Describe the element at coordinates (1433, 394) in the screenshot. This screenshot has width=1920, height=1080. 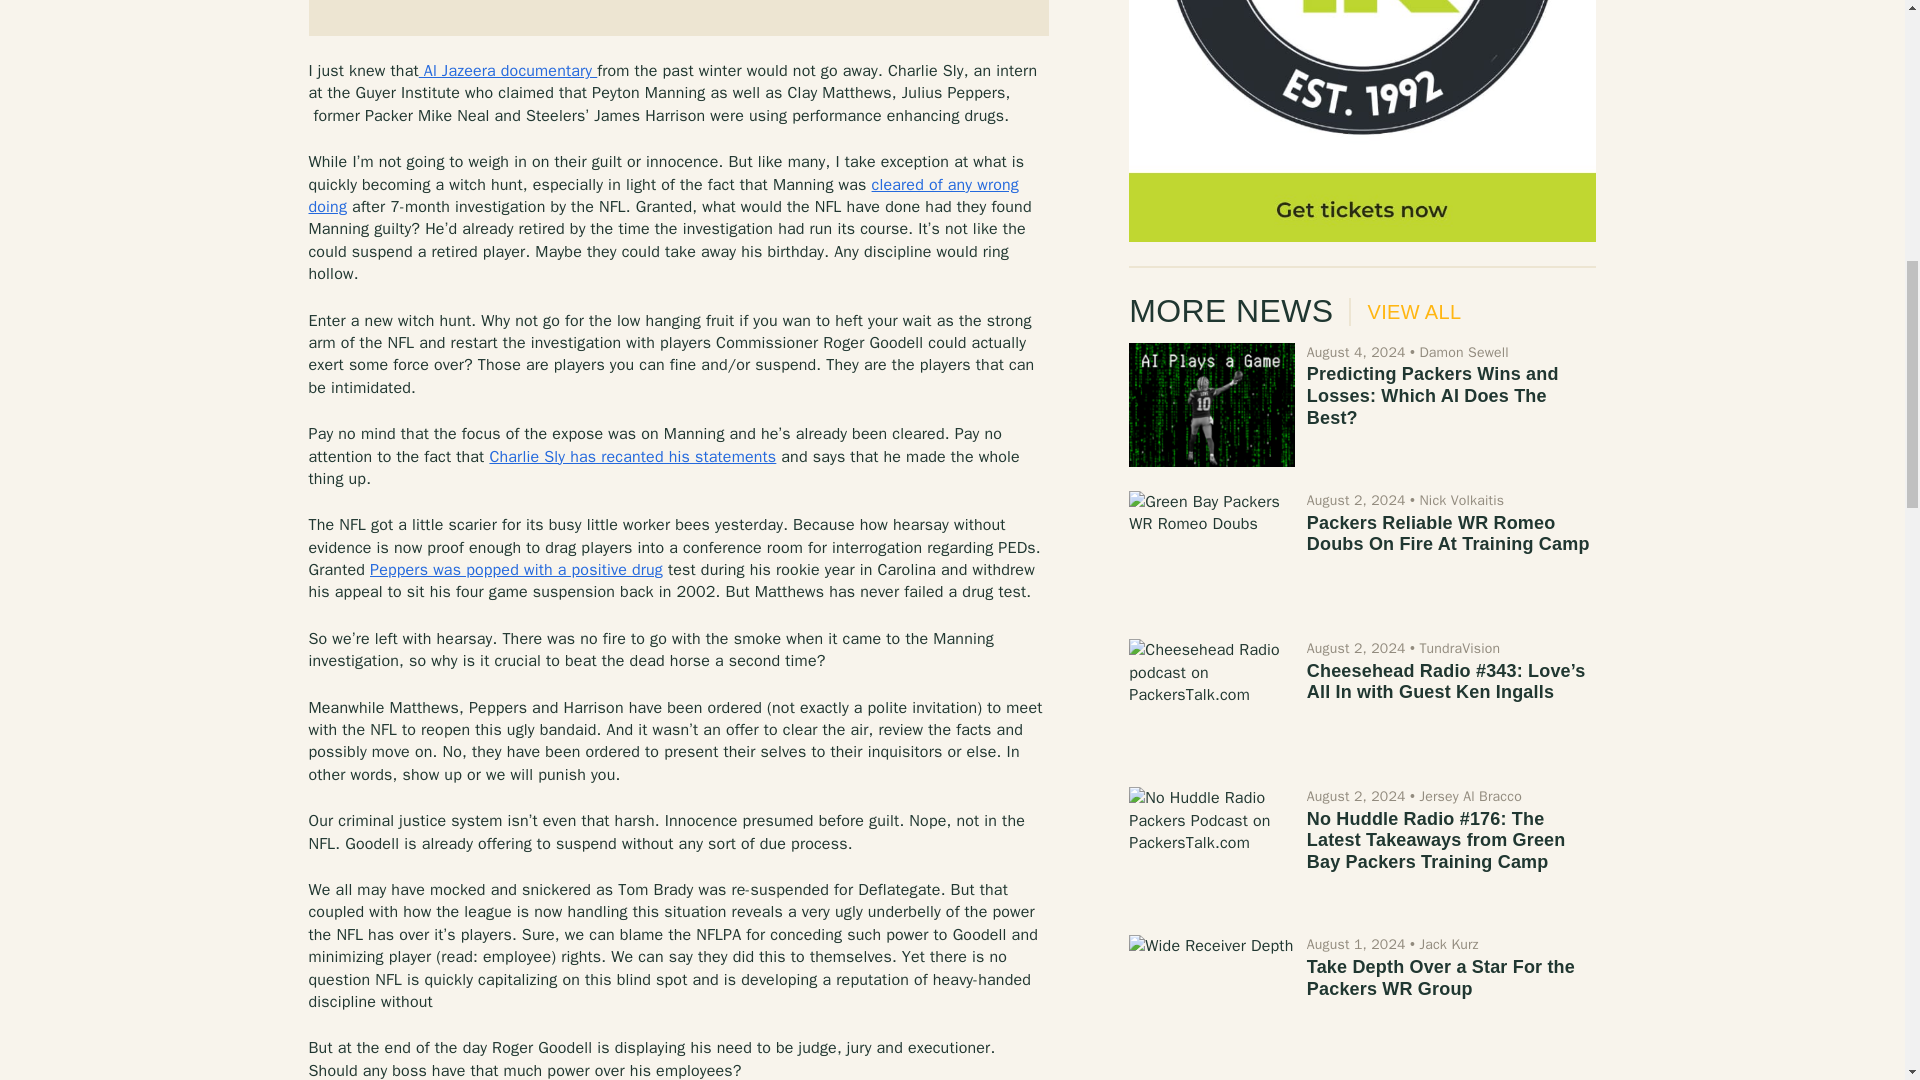
I see `Predicting Packers Wins and Losses: Which AI Does The Best?` at that location.